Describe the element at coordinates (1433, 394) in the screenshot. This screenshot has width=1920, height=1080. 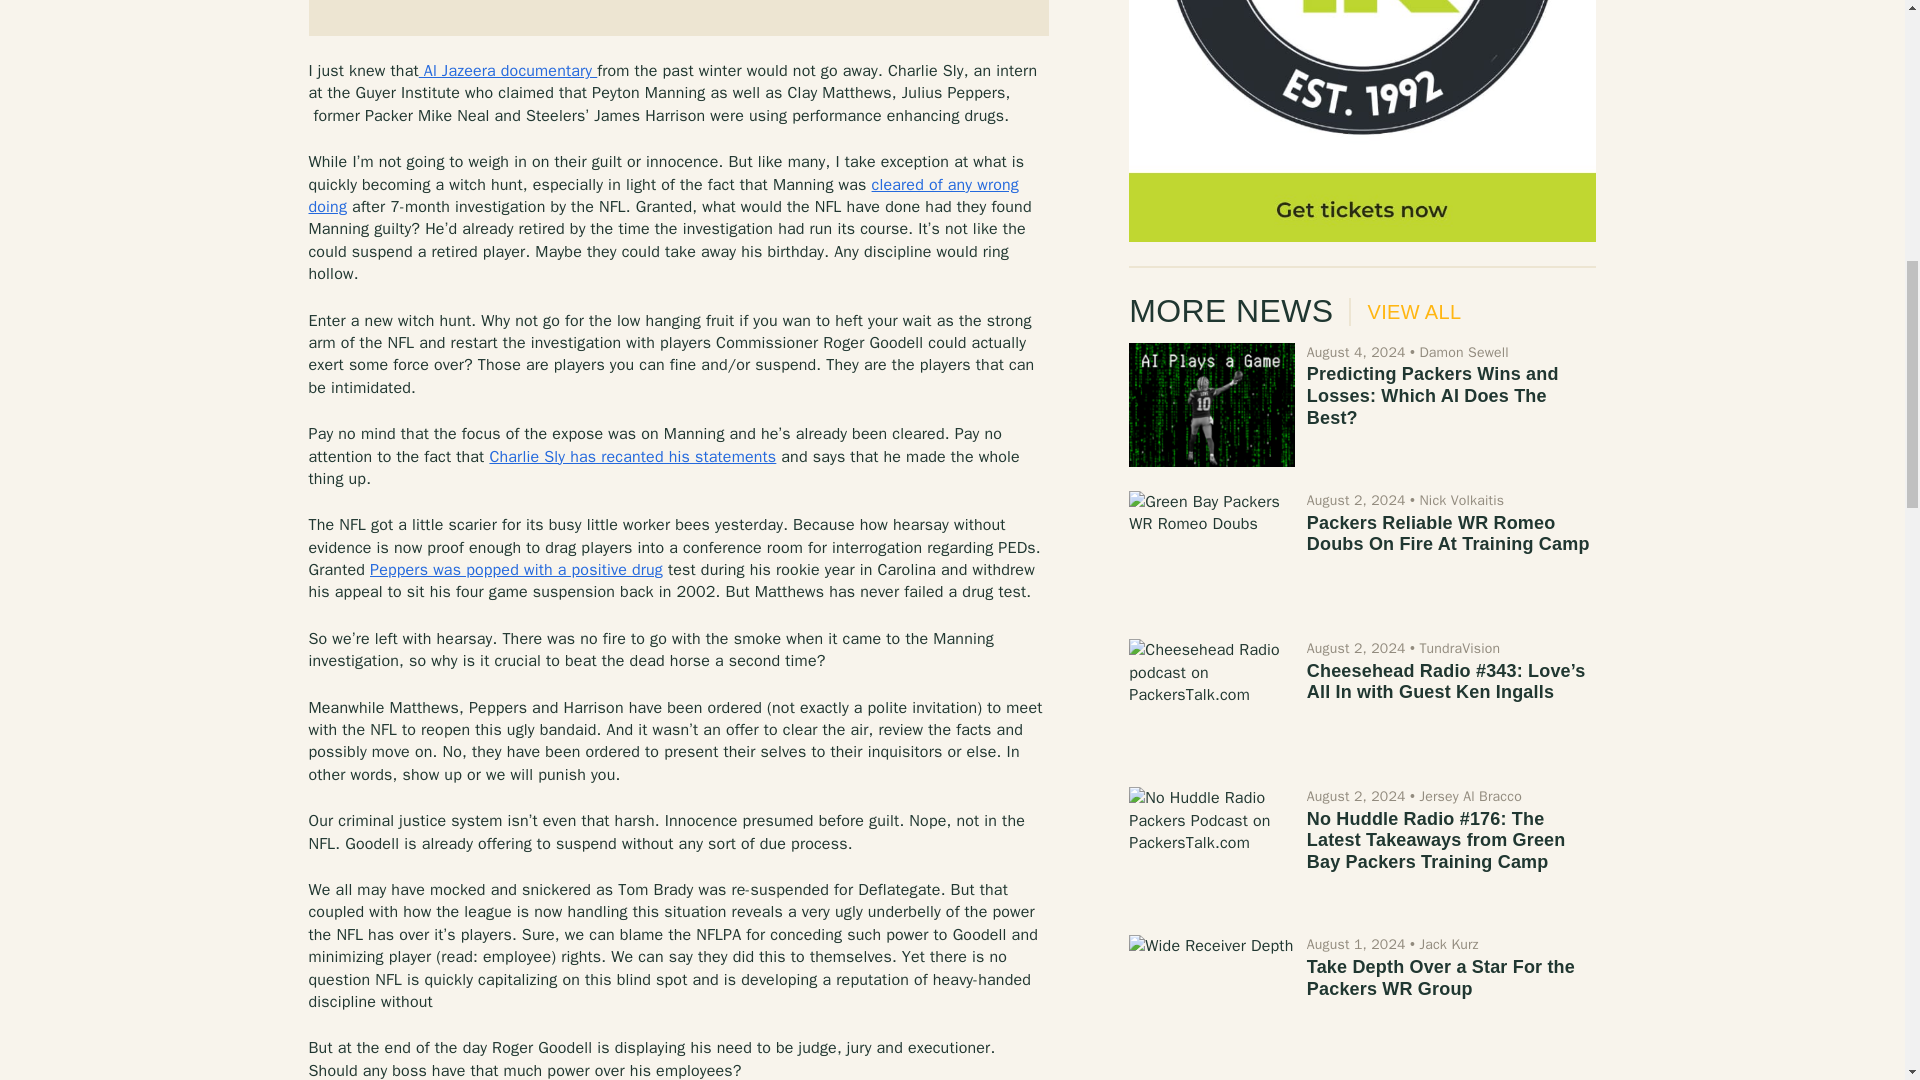
I see `Predicting Packers Wins and Losses: Which AI Does The Best?` at that location.